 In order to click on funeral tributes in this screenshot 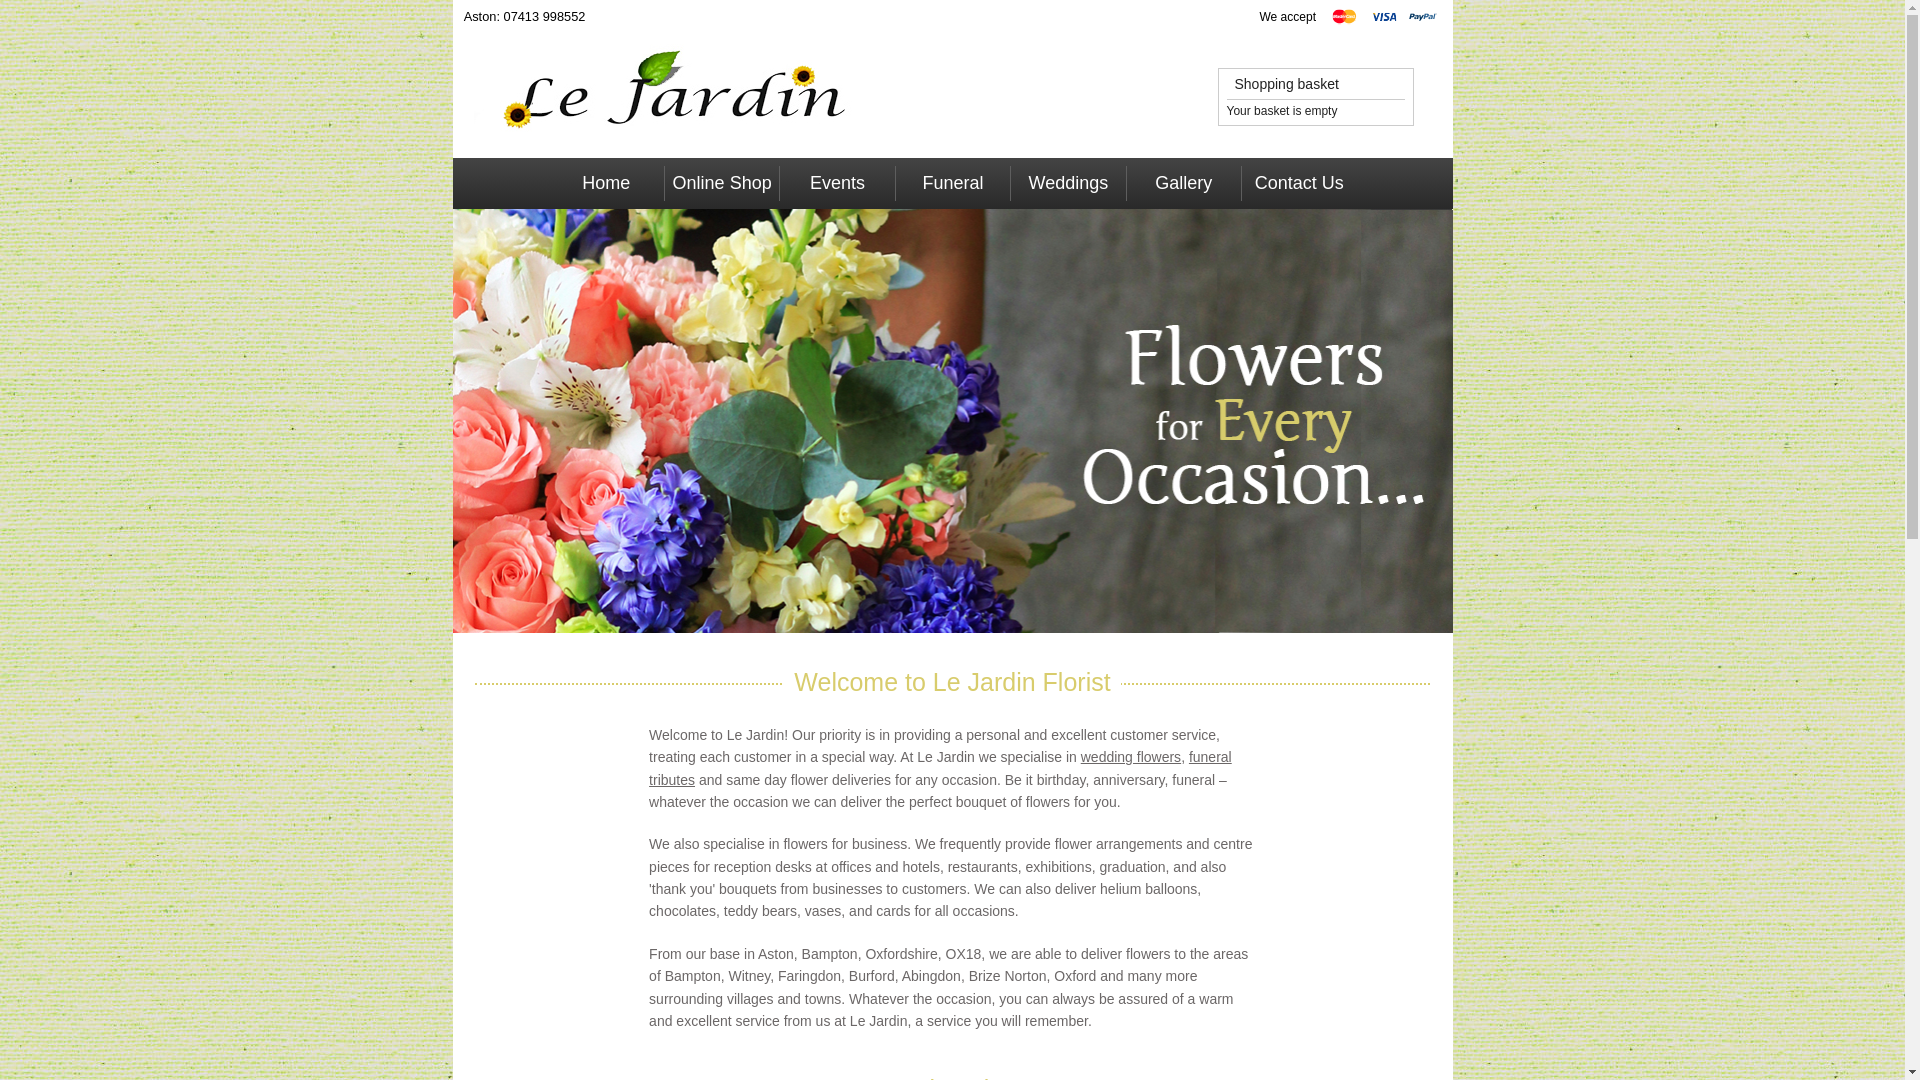, I will do `click(940, 768)`.